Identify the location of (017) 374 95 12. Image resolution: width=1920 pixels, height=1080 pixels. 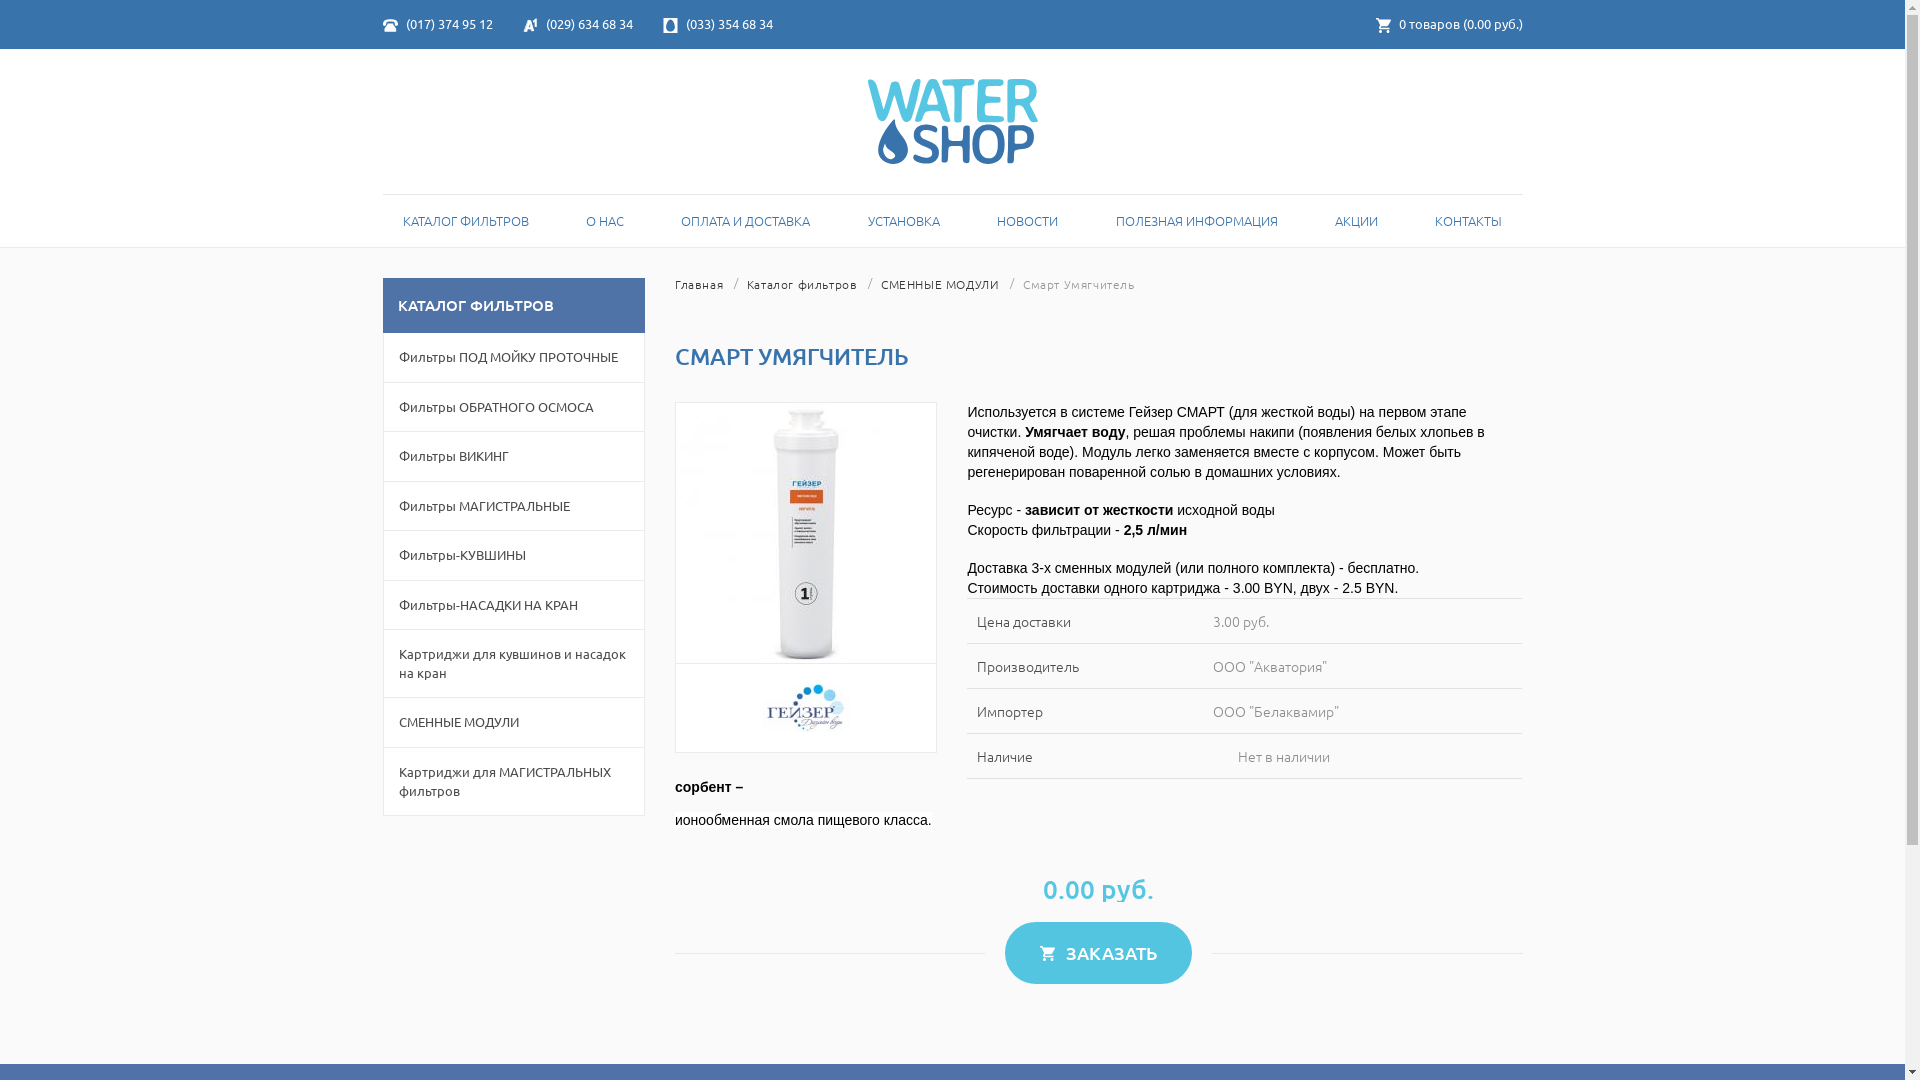
(436, 24).